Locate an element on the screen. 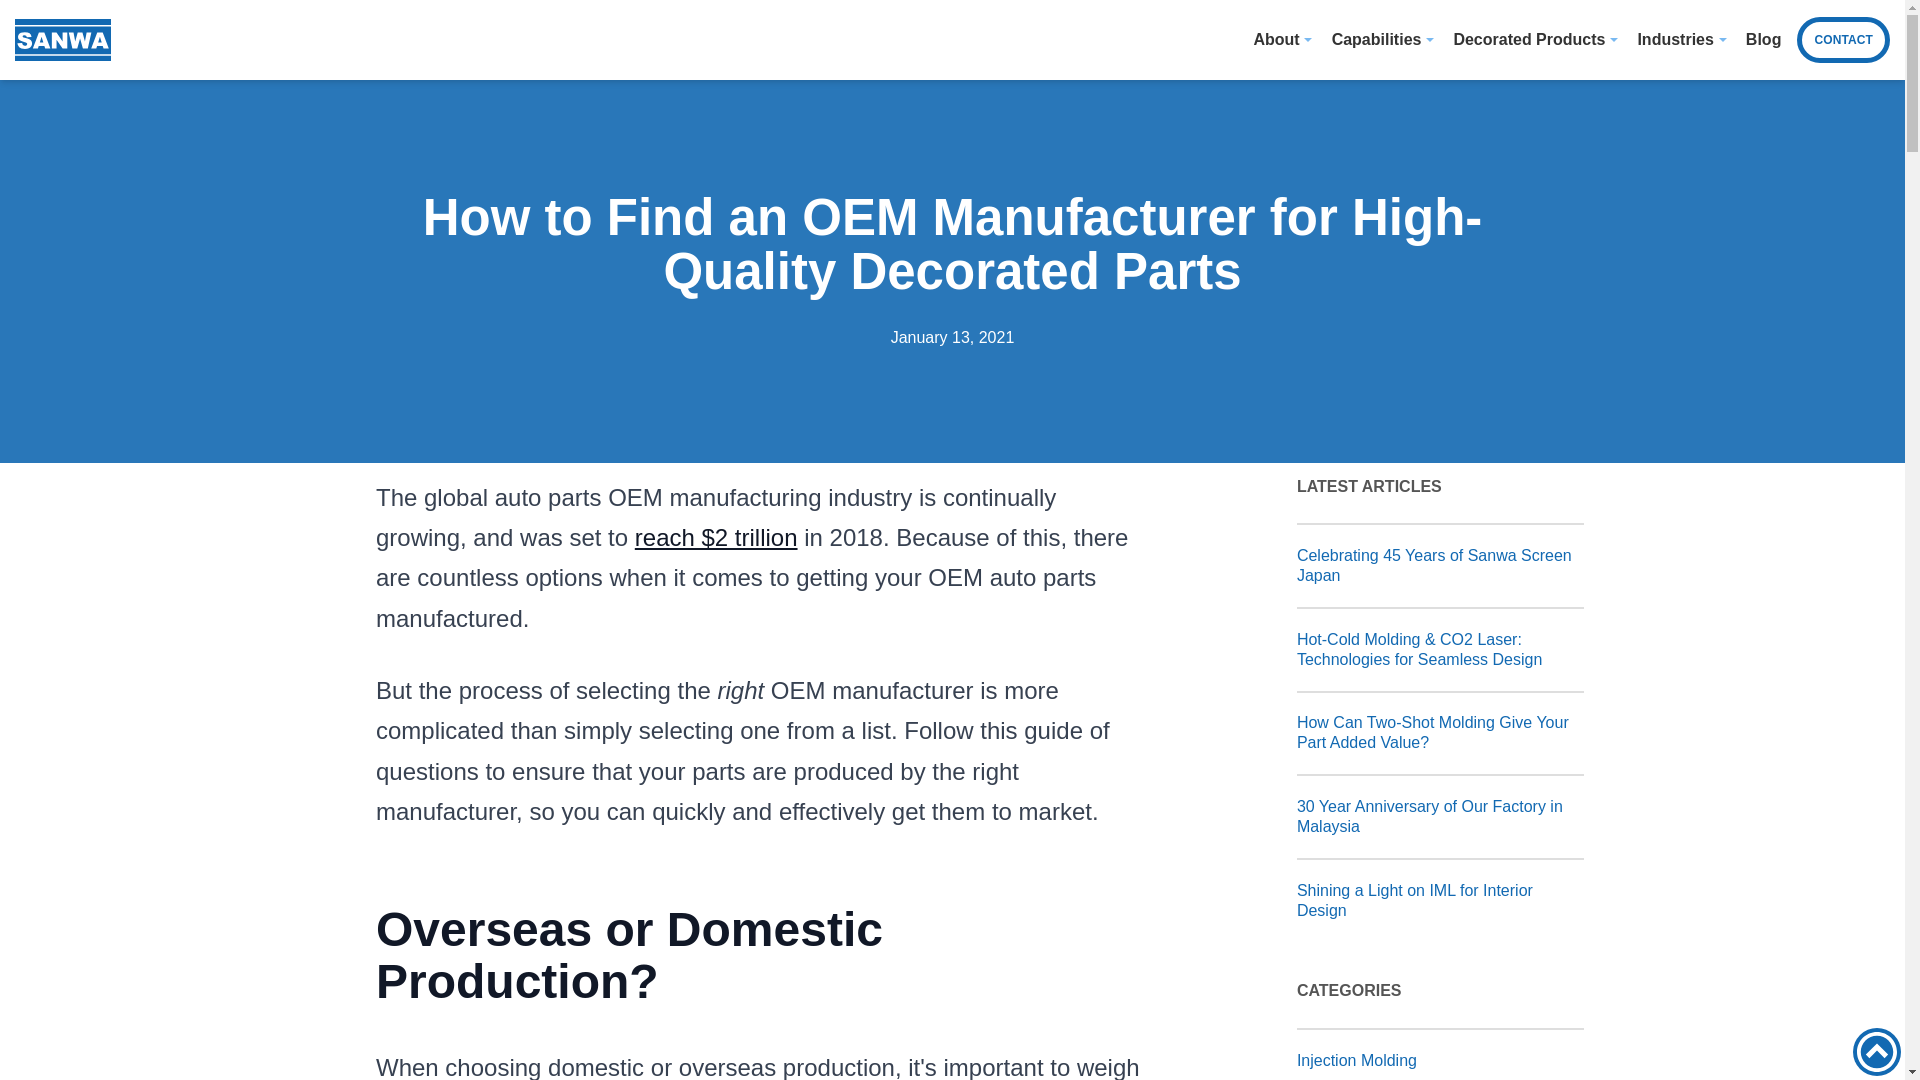 Image resolution: width=1920 pixels, height=1080 pixels. Sanwa Screen USA is located at coordinates (63, 40).